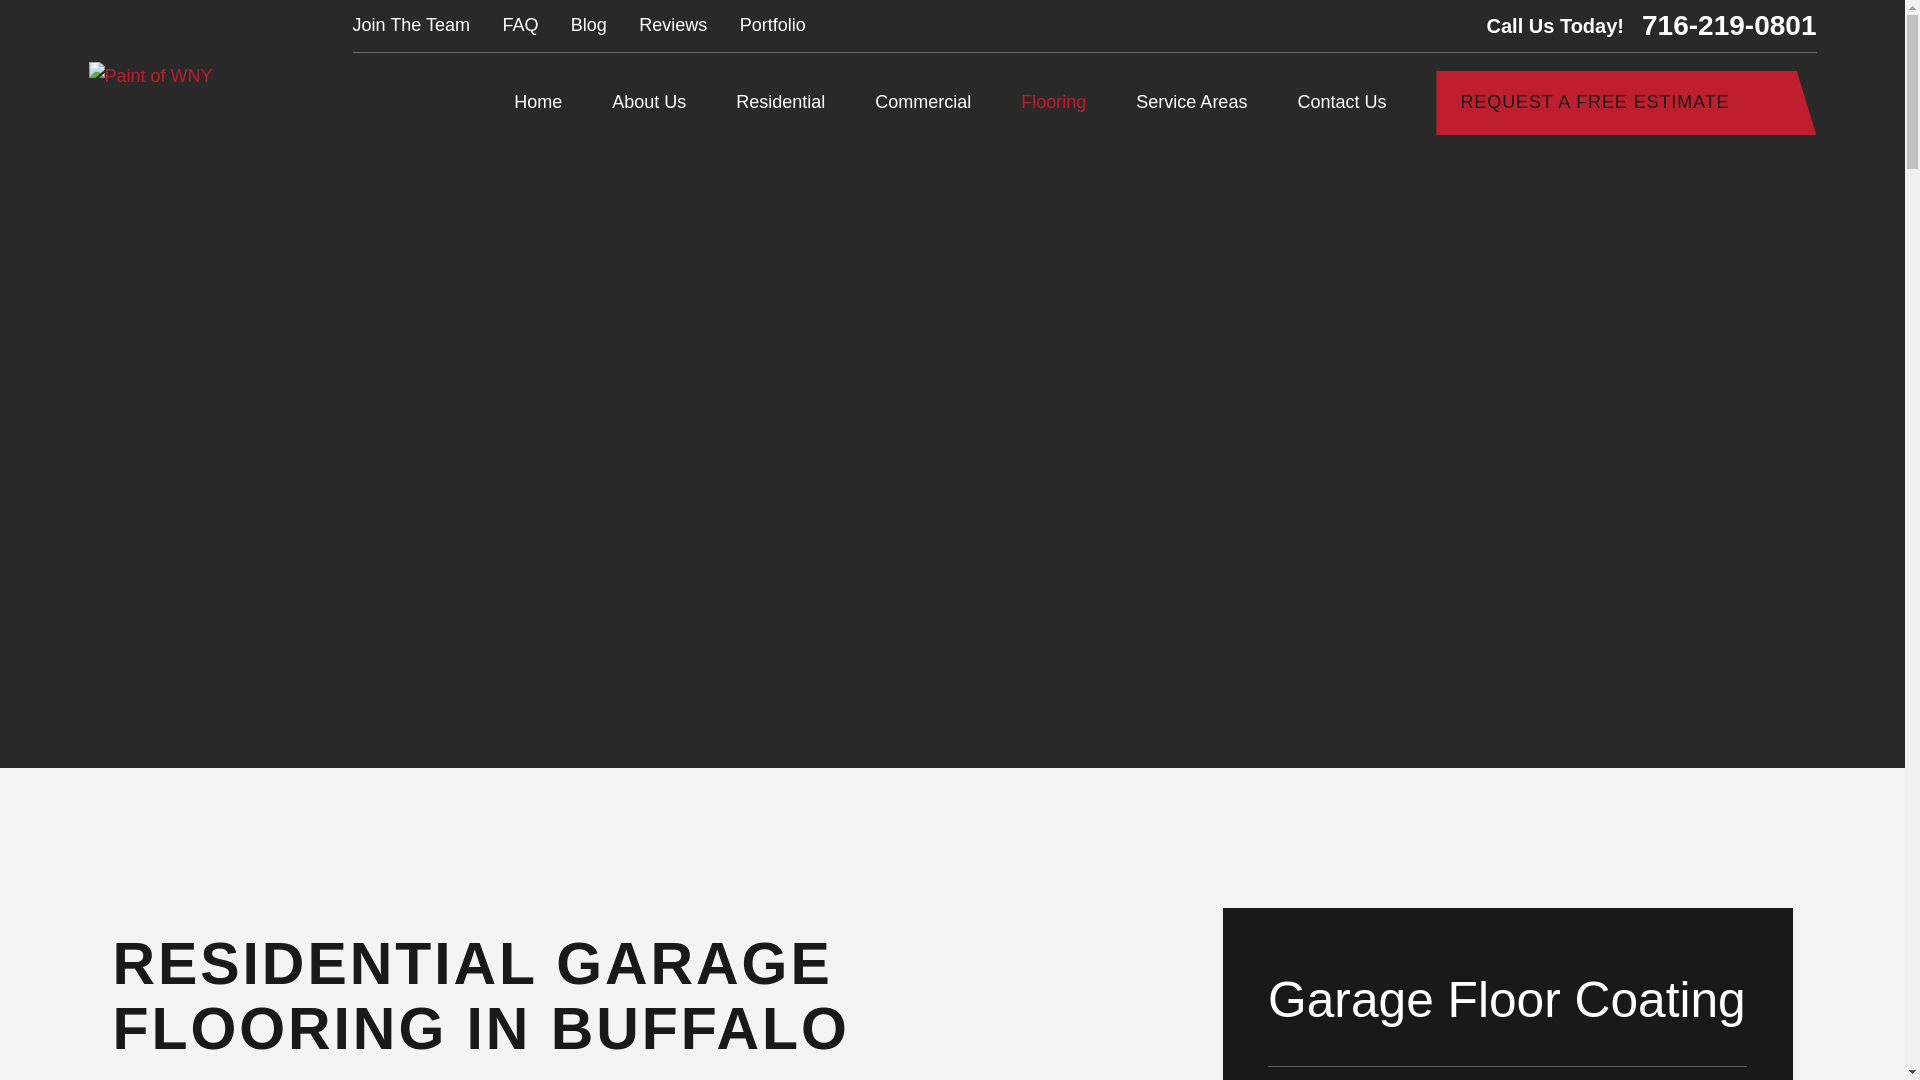 The width and height of the screenshot is (1920, 1080). What do you see at coordinates (150, 76) in the screenshot?
I see `Paint of WNY` at bounding box center [150, 76].